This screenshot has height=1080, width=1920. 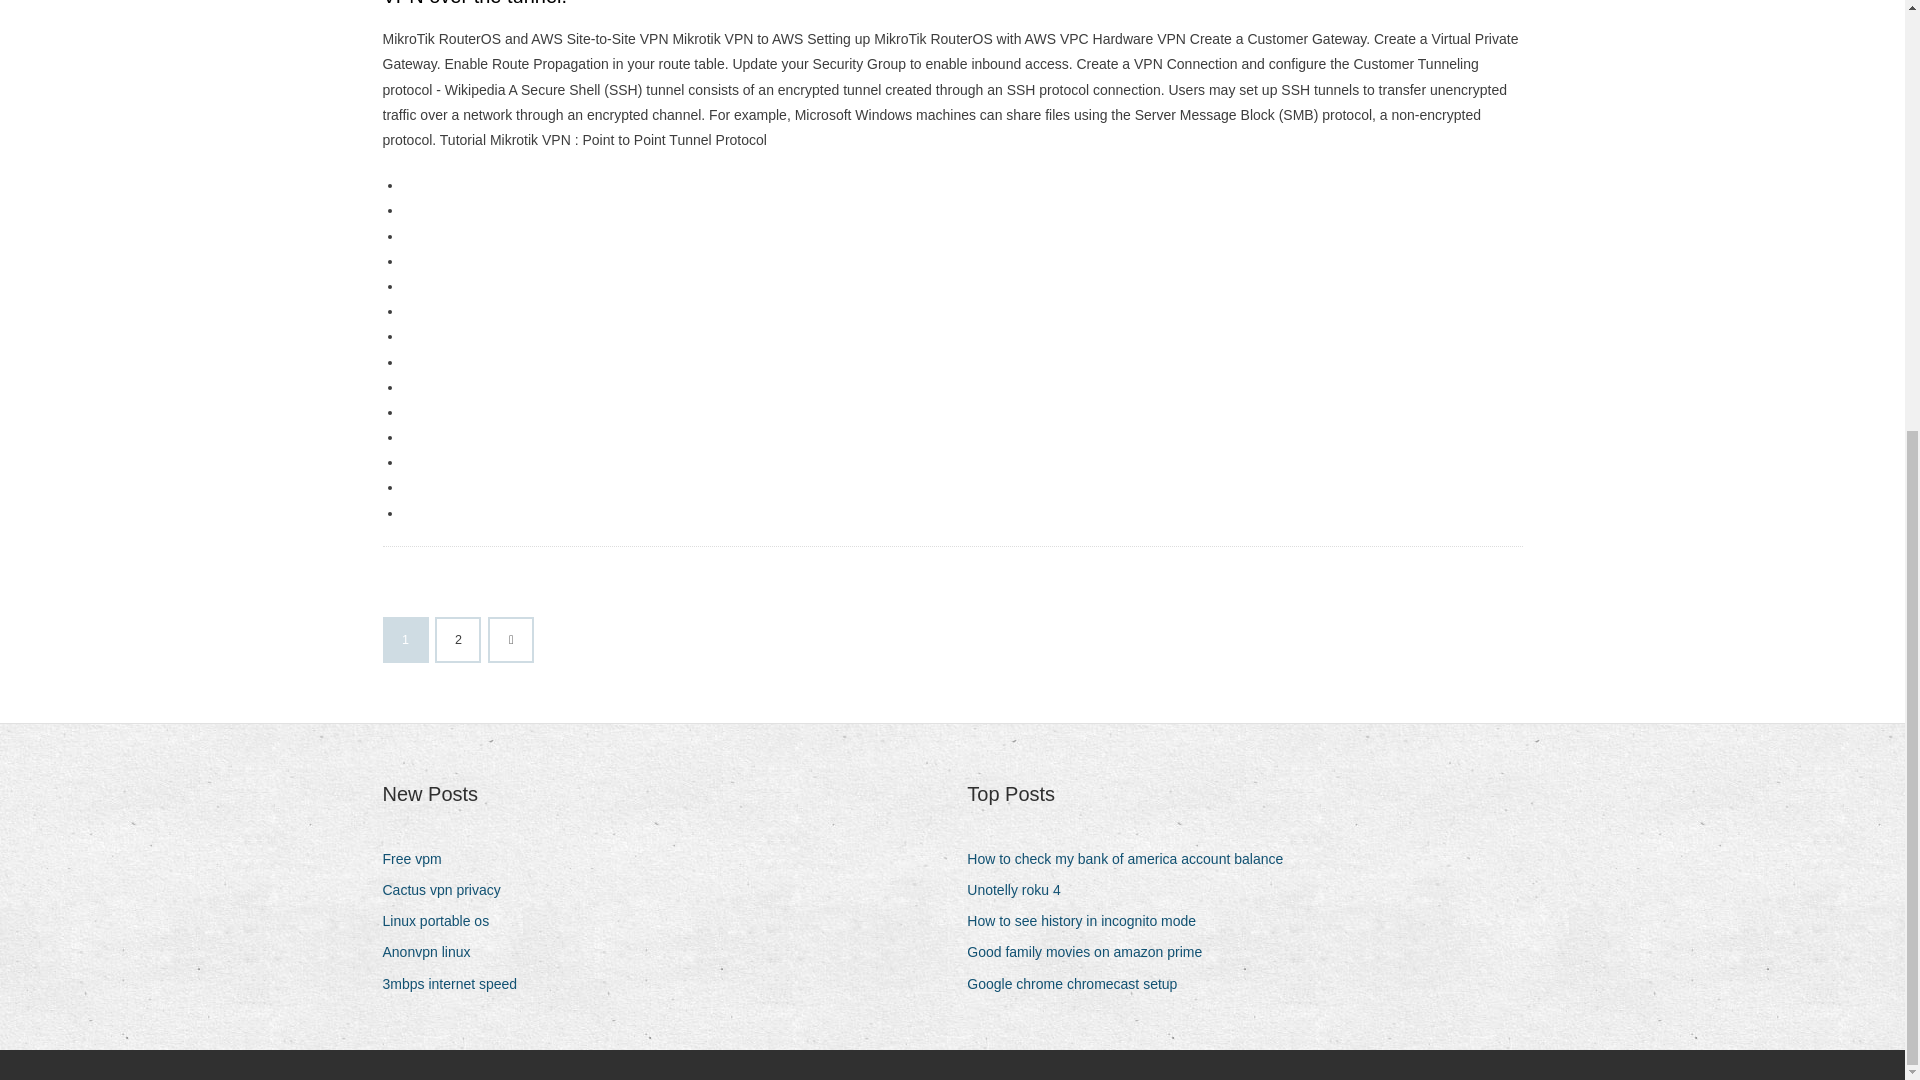 What do you see at coordinates (1021, 890) in the screenshot?
I see `Unotelly roku 4` at bounding box center [1021, 890].